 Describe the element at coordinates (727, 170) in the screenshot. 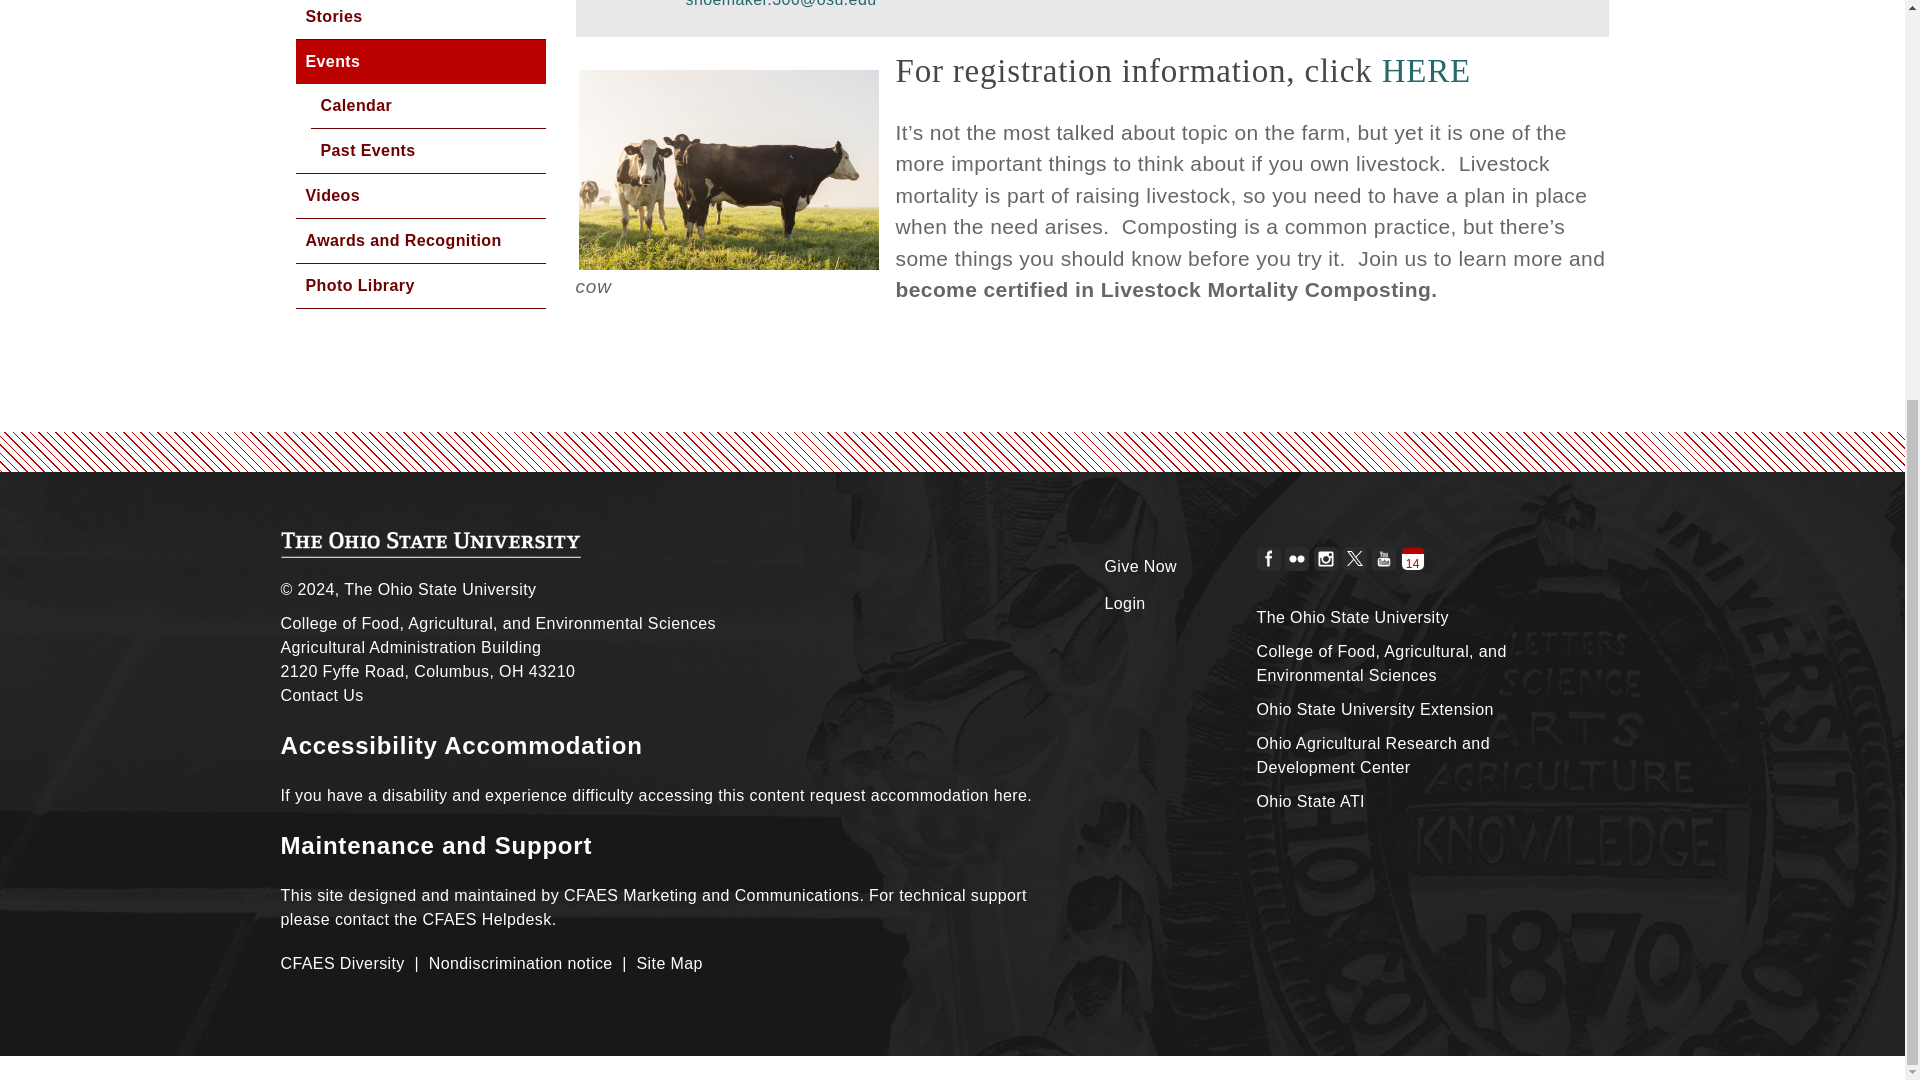

I see `cow` at that location.